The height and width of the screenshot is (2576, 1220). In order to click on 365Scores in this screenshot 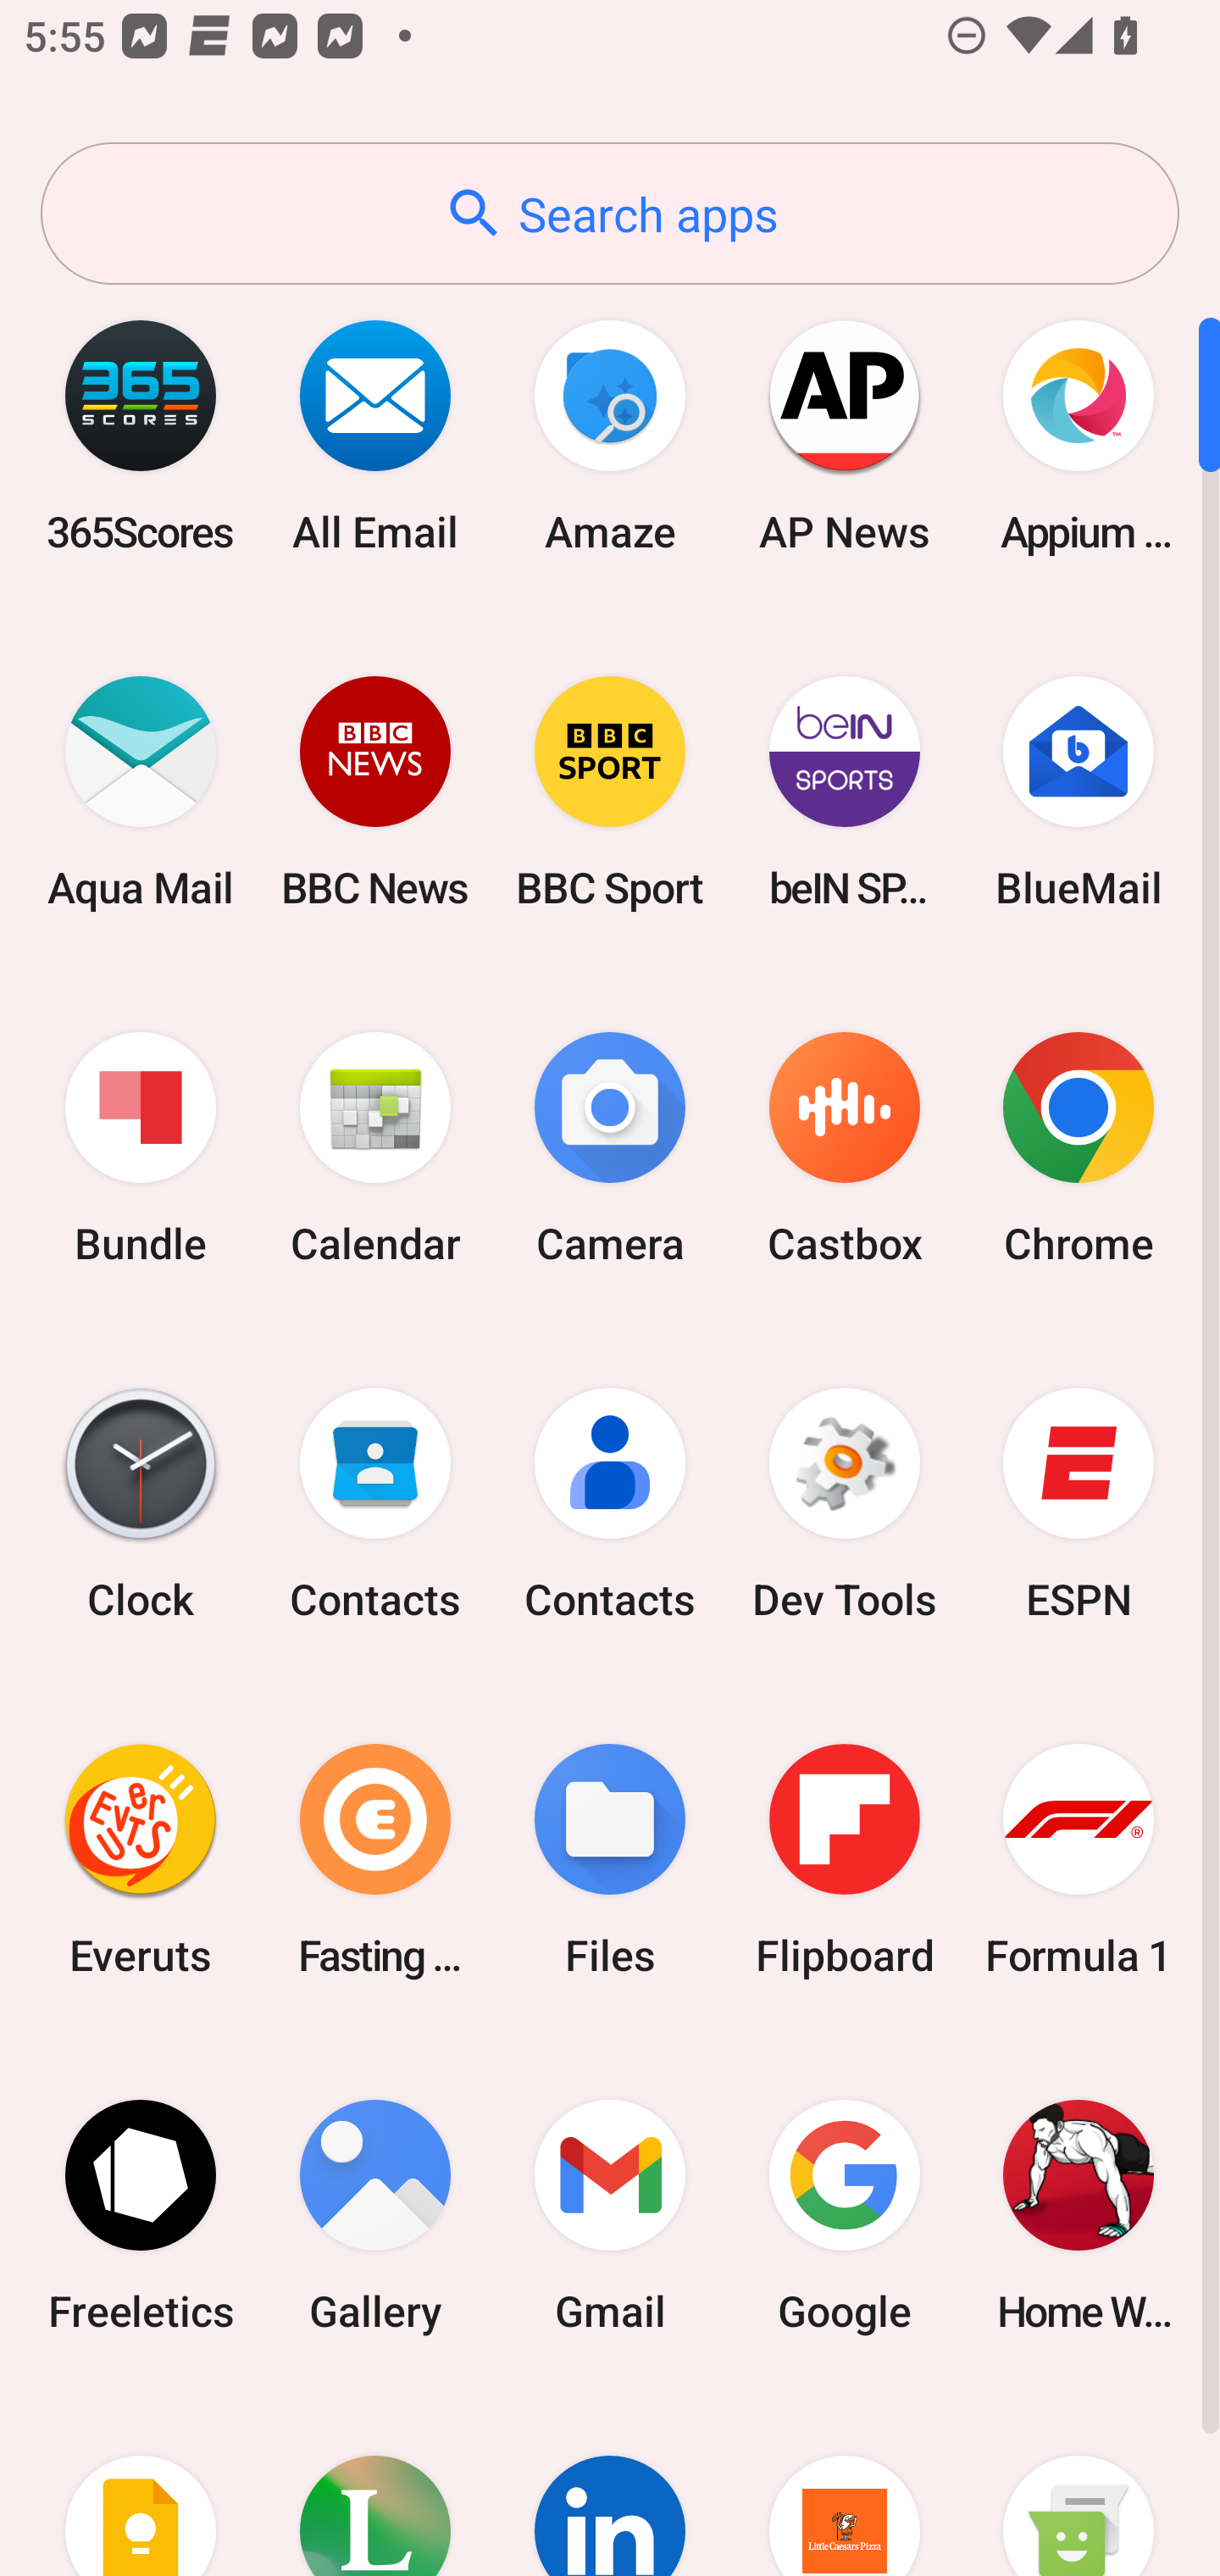, I will do `click(141, 436)`.